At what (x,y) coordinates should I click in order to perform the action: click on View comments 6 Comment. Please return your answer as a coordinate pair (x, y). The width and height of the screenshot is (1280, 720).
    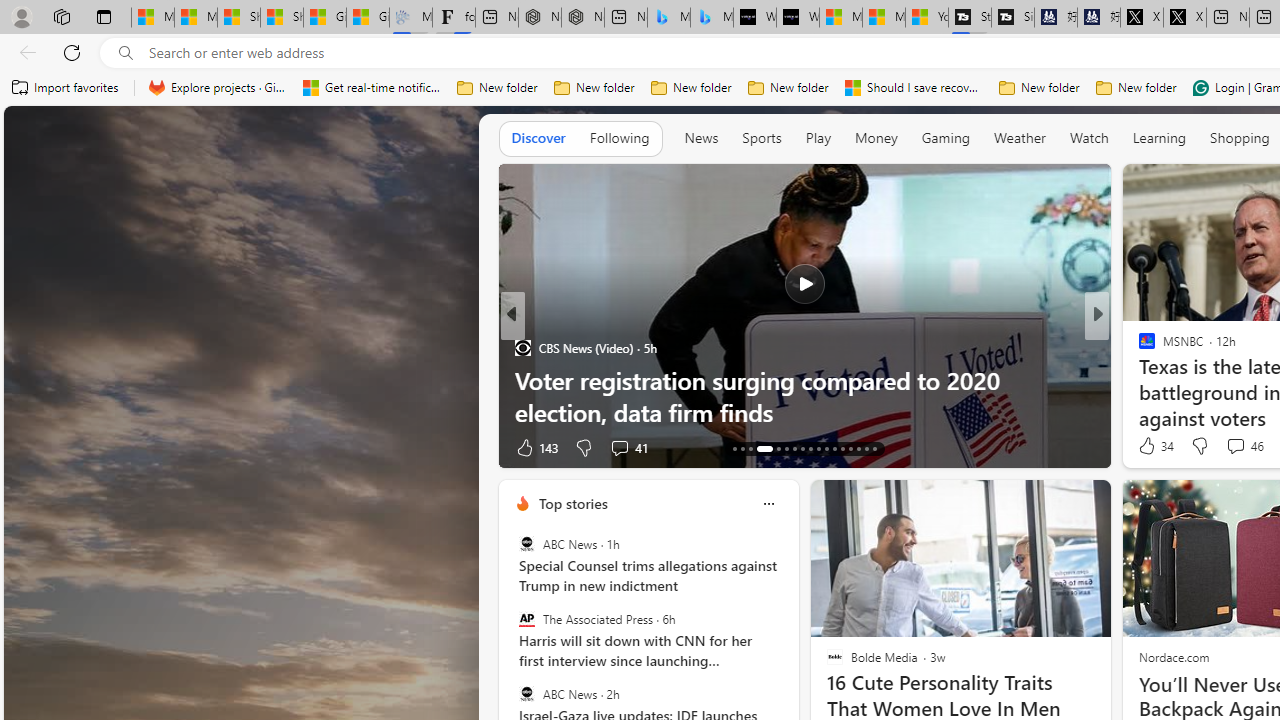
    Looking at the image, I should click on (1234, 447).